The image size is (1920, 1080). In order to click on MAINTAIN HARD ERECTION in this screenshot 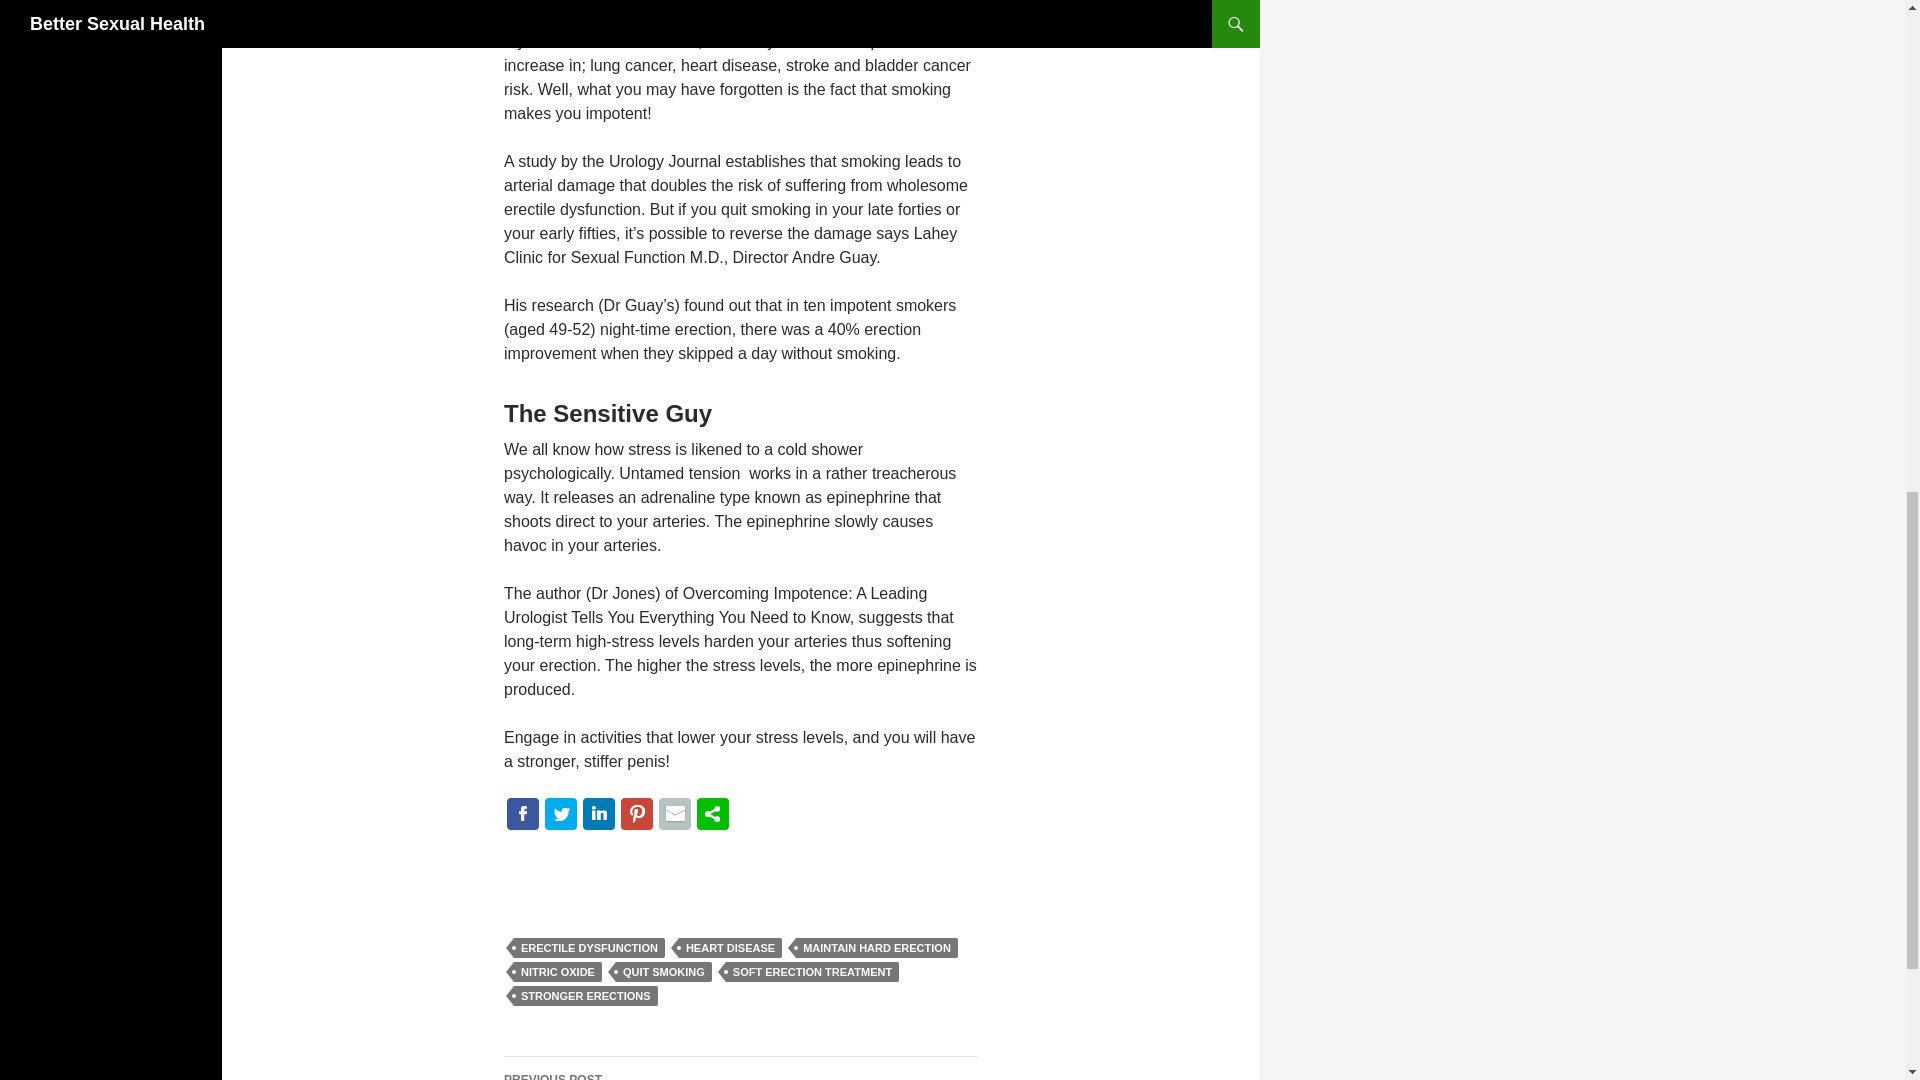, I will do `click(877, 948)`.